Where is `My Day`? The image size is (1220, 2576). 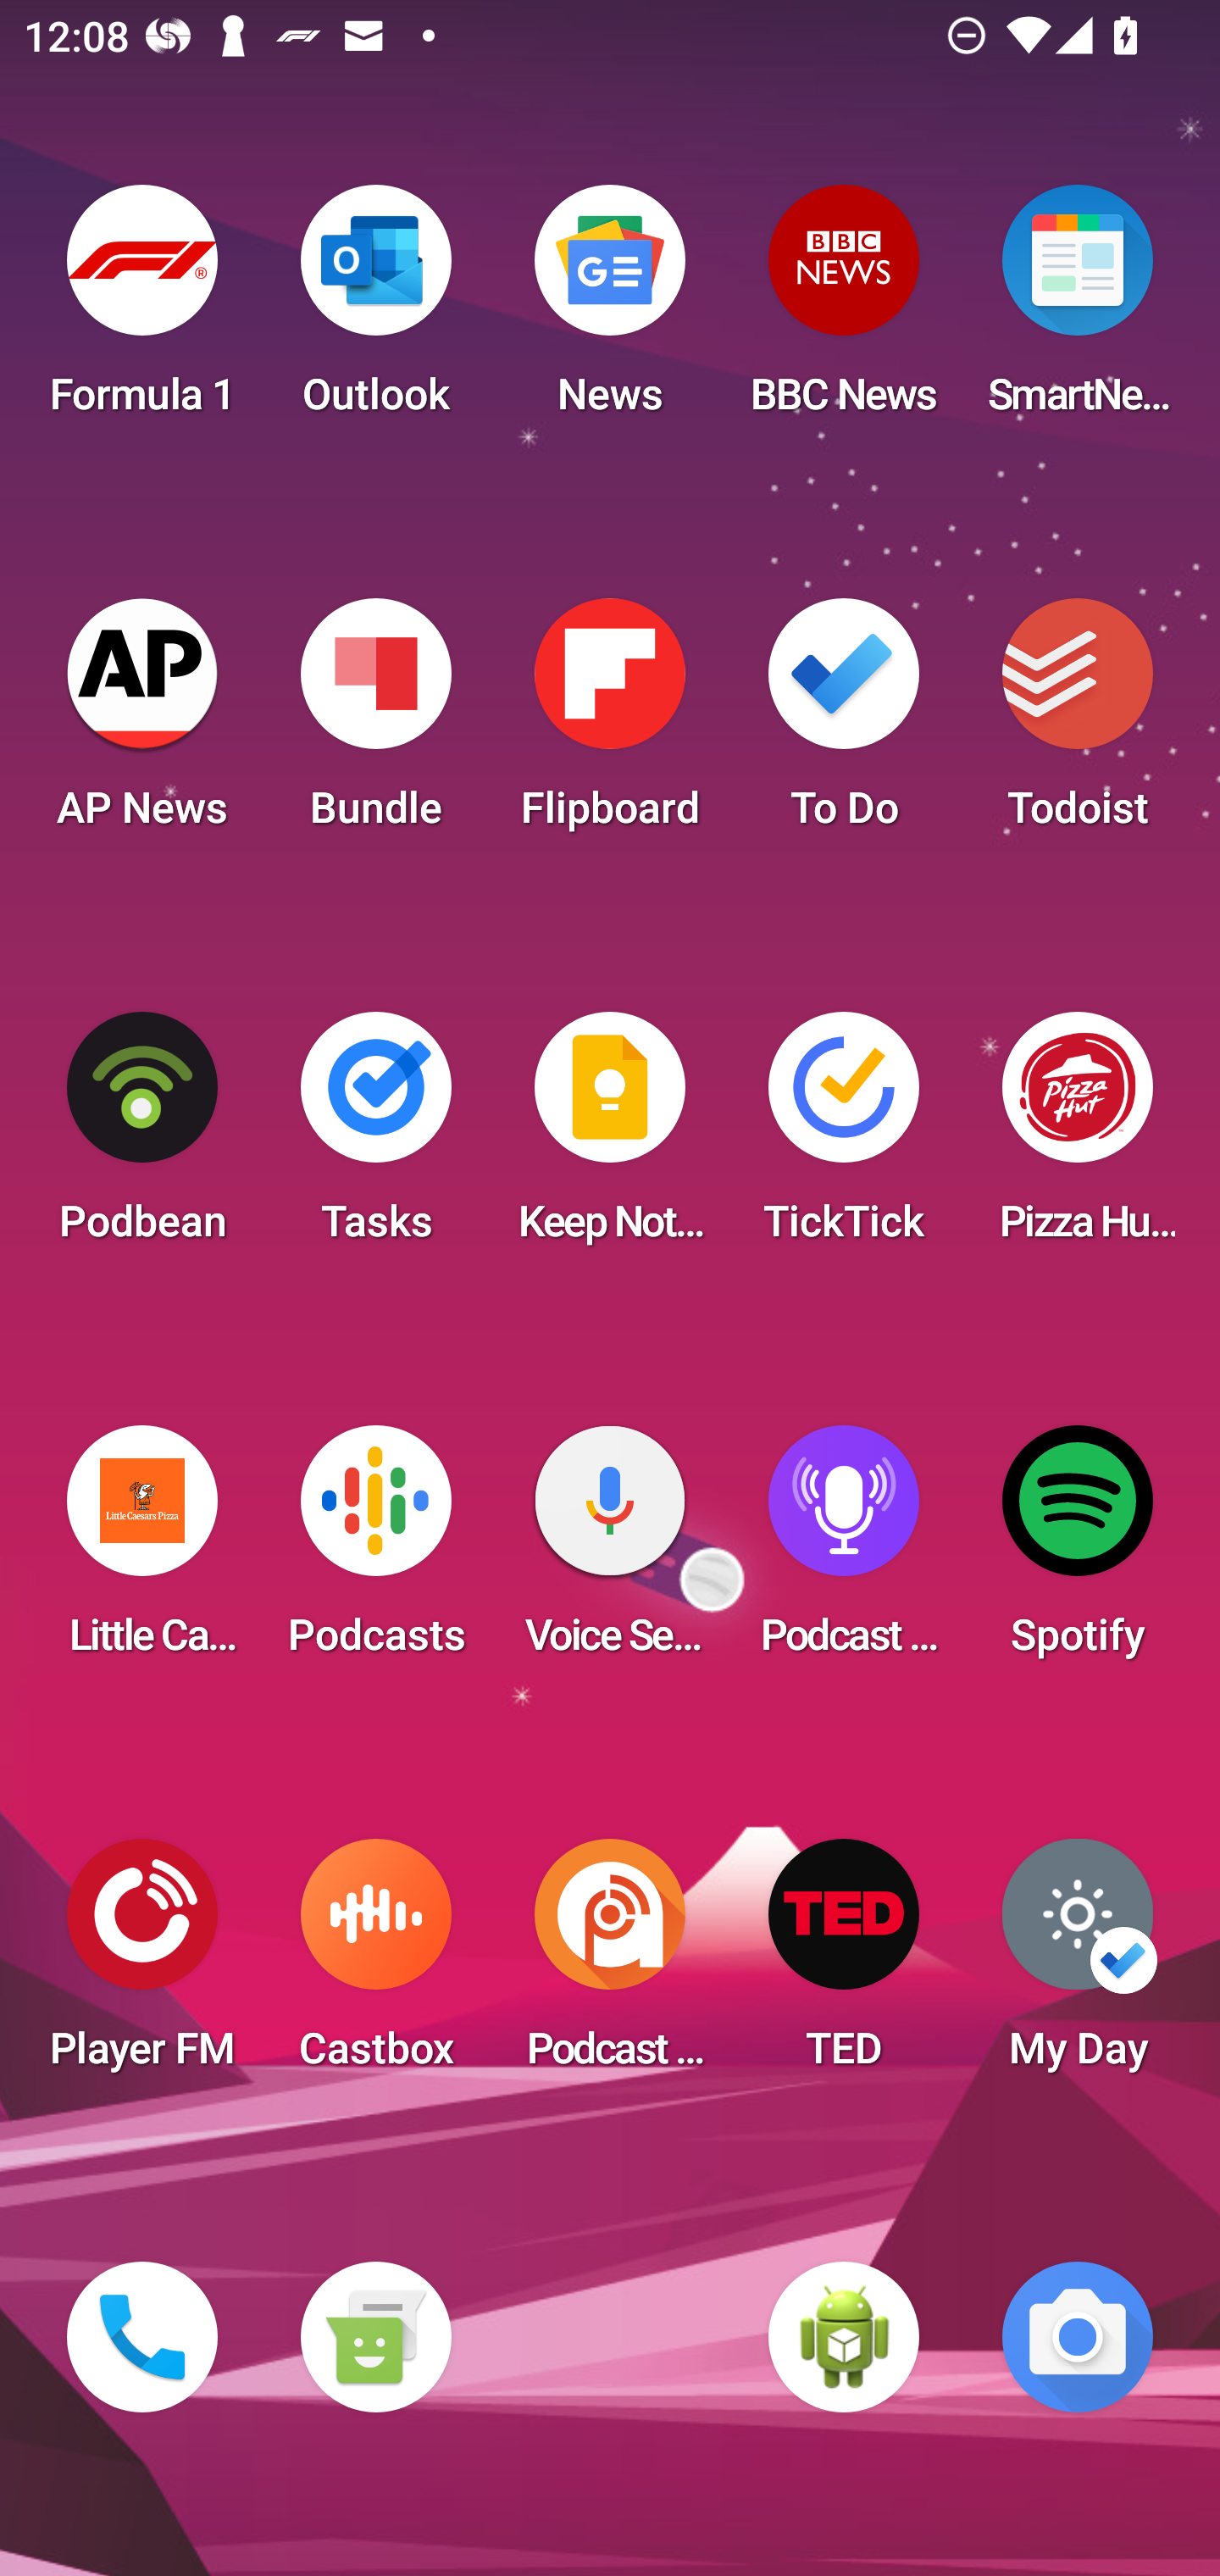
My Day is located at coordinates (1078, 1964).